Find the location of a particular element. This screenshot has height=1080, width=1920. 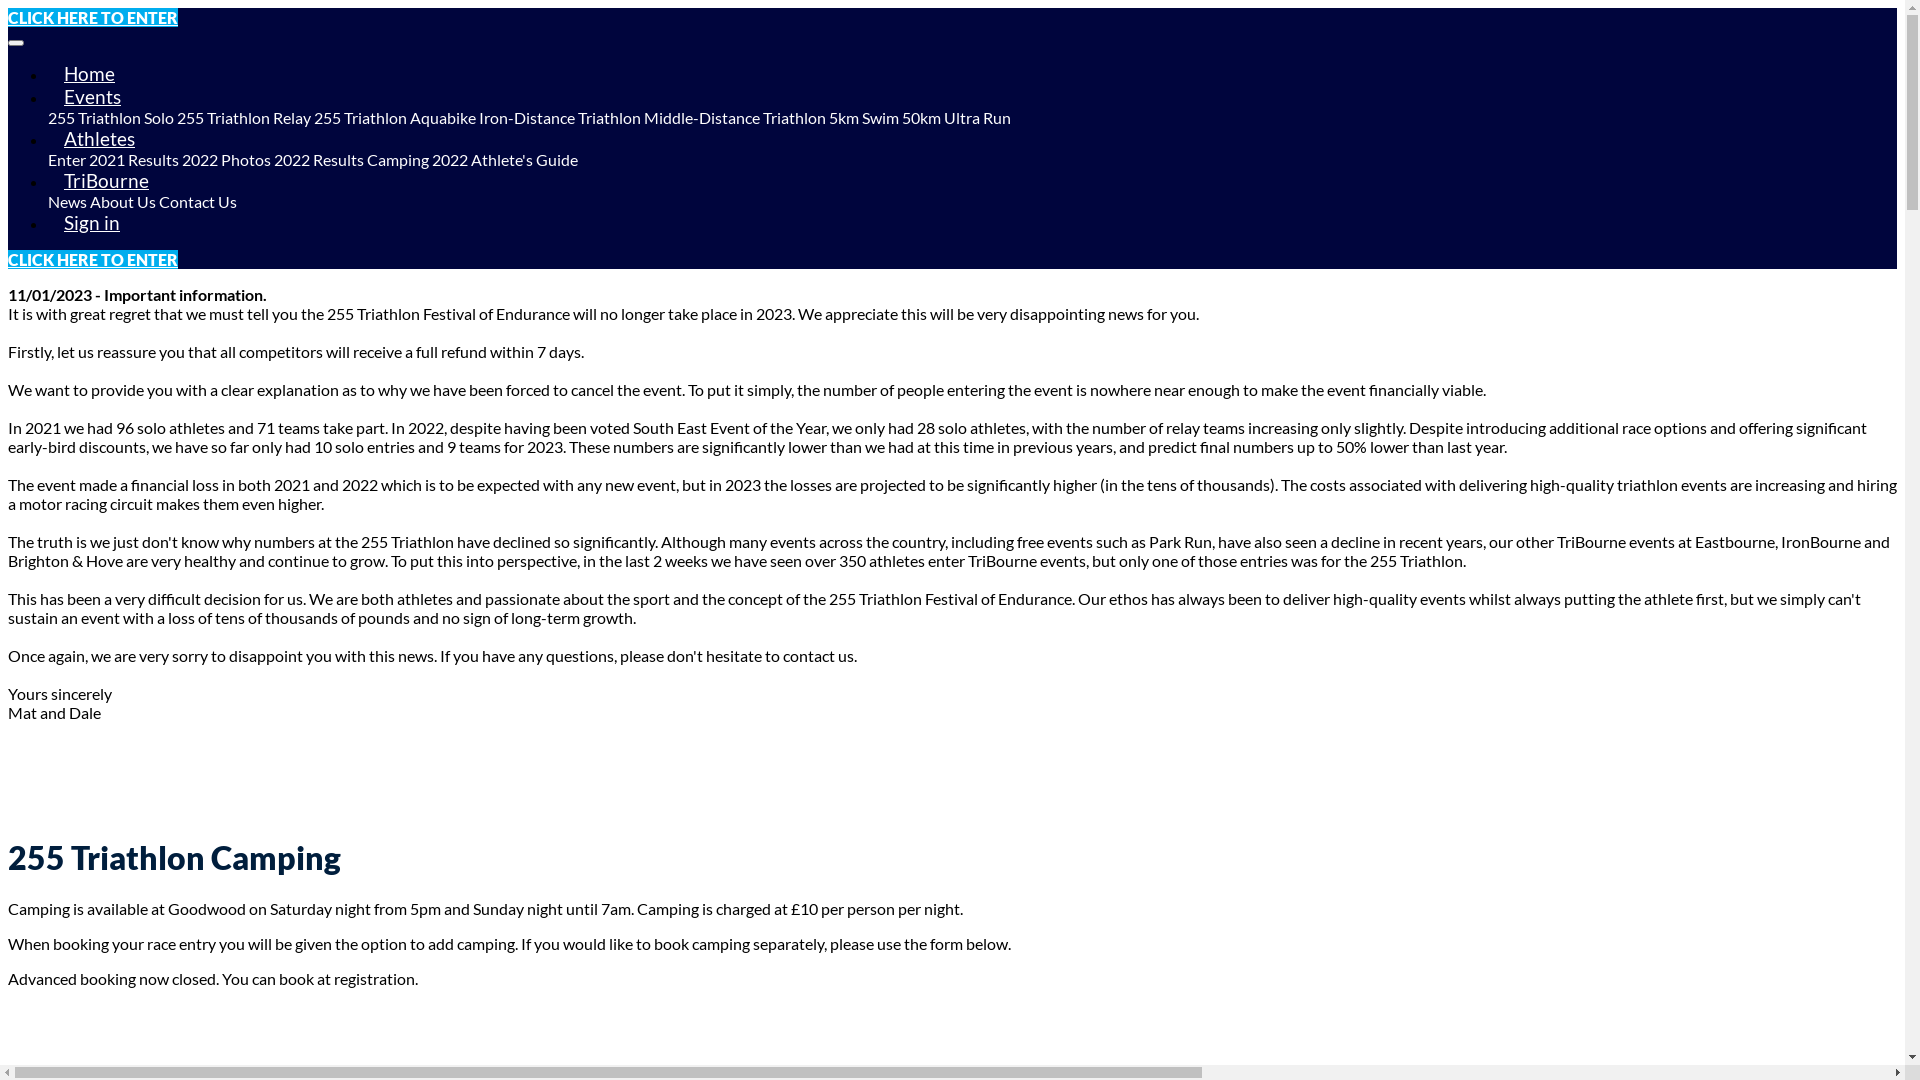

Contact Us is located at coordinates (198, 202).